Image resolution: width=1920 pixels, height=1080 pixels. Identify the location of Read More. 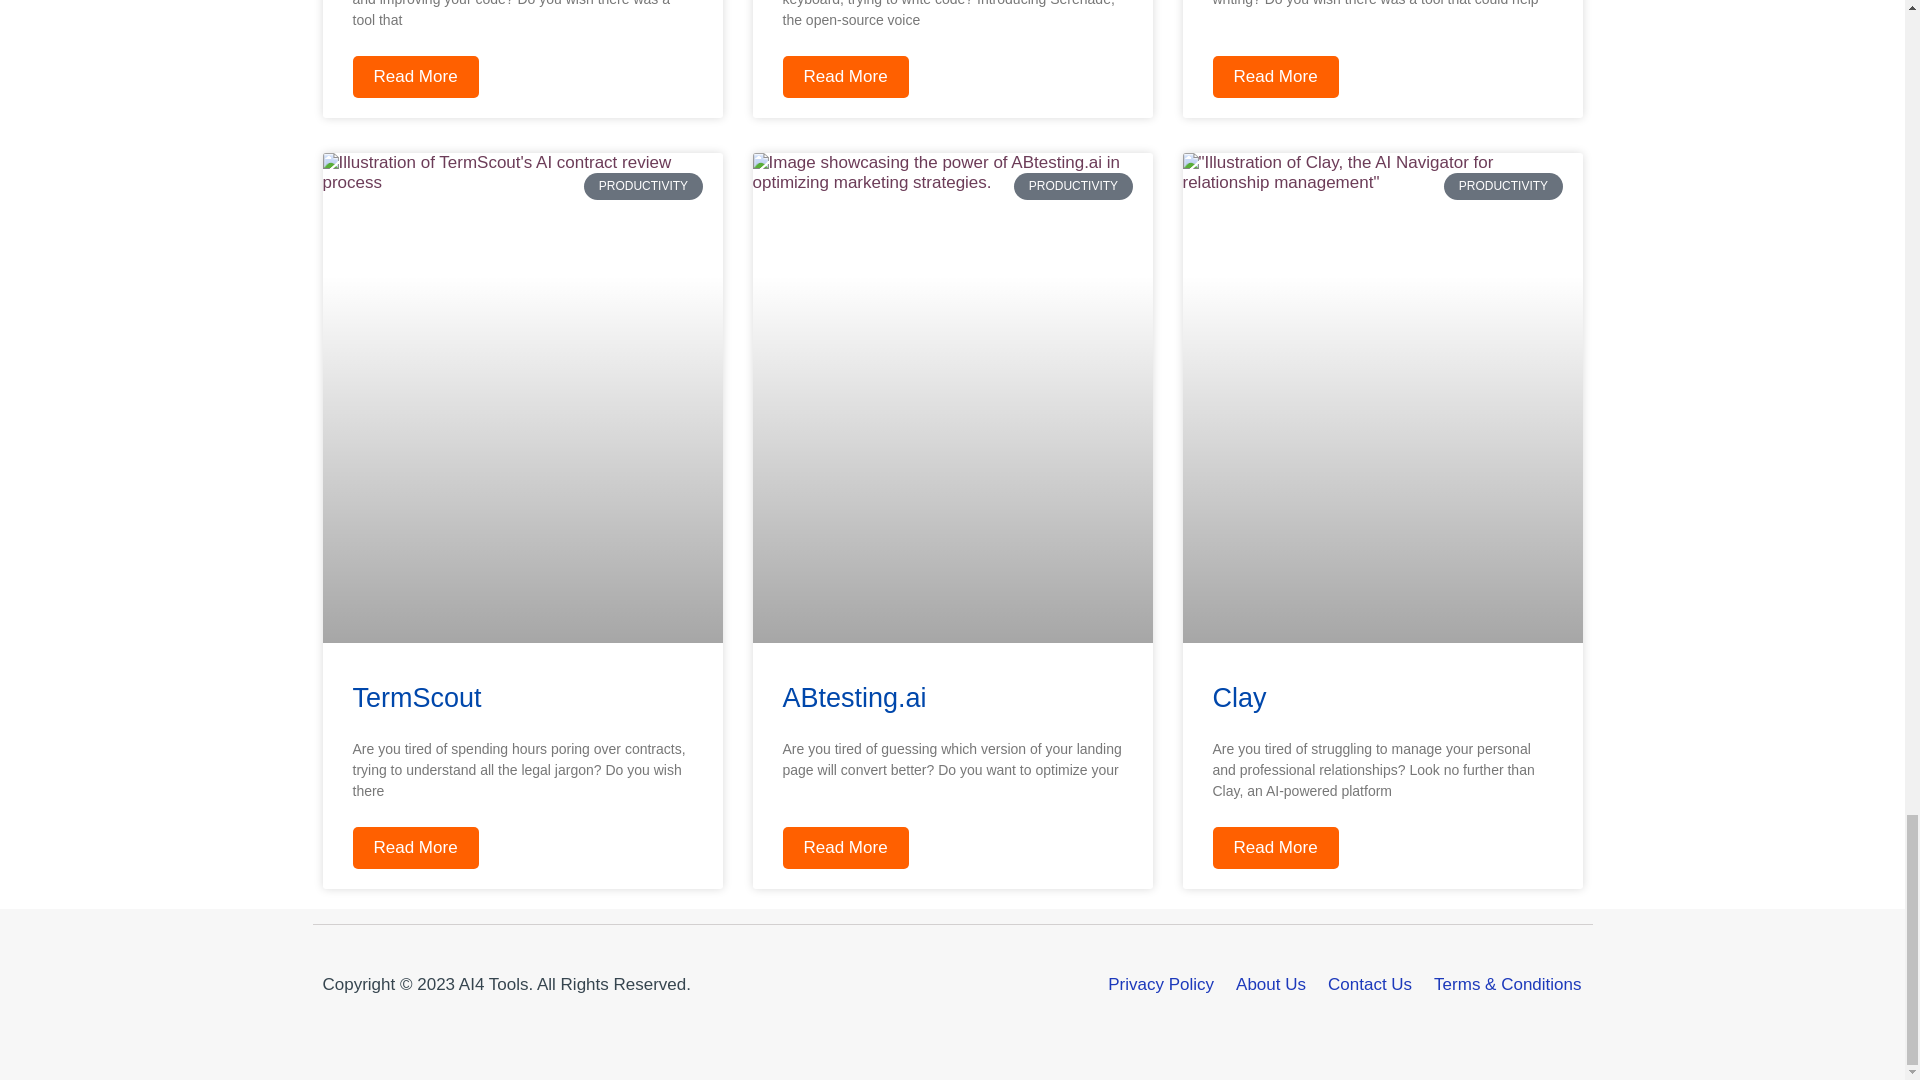
(414, 848).